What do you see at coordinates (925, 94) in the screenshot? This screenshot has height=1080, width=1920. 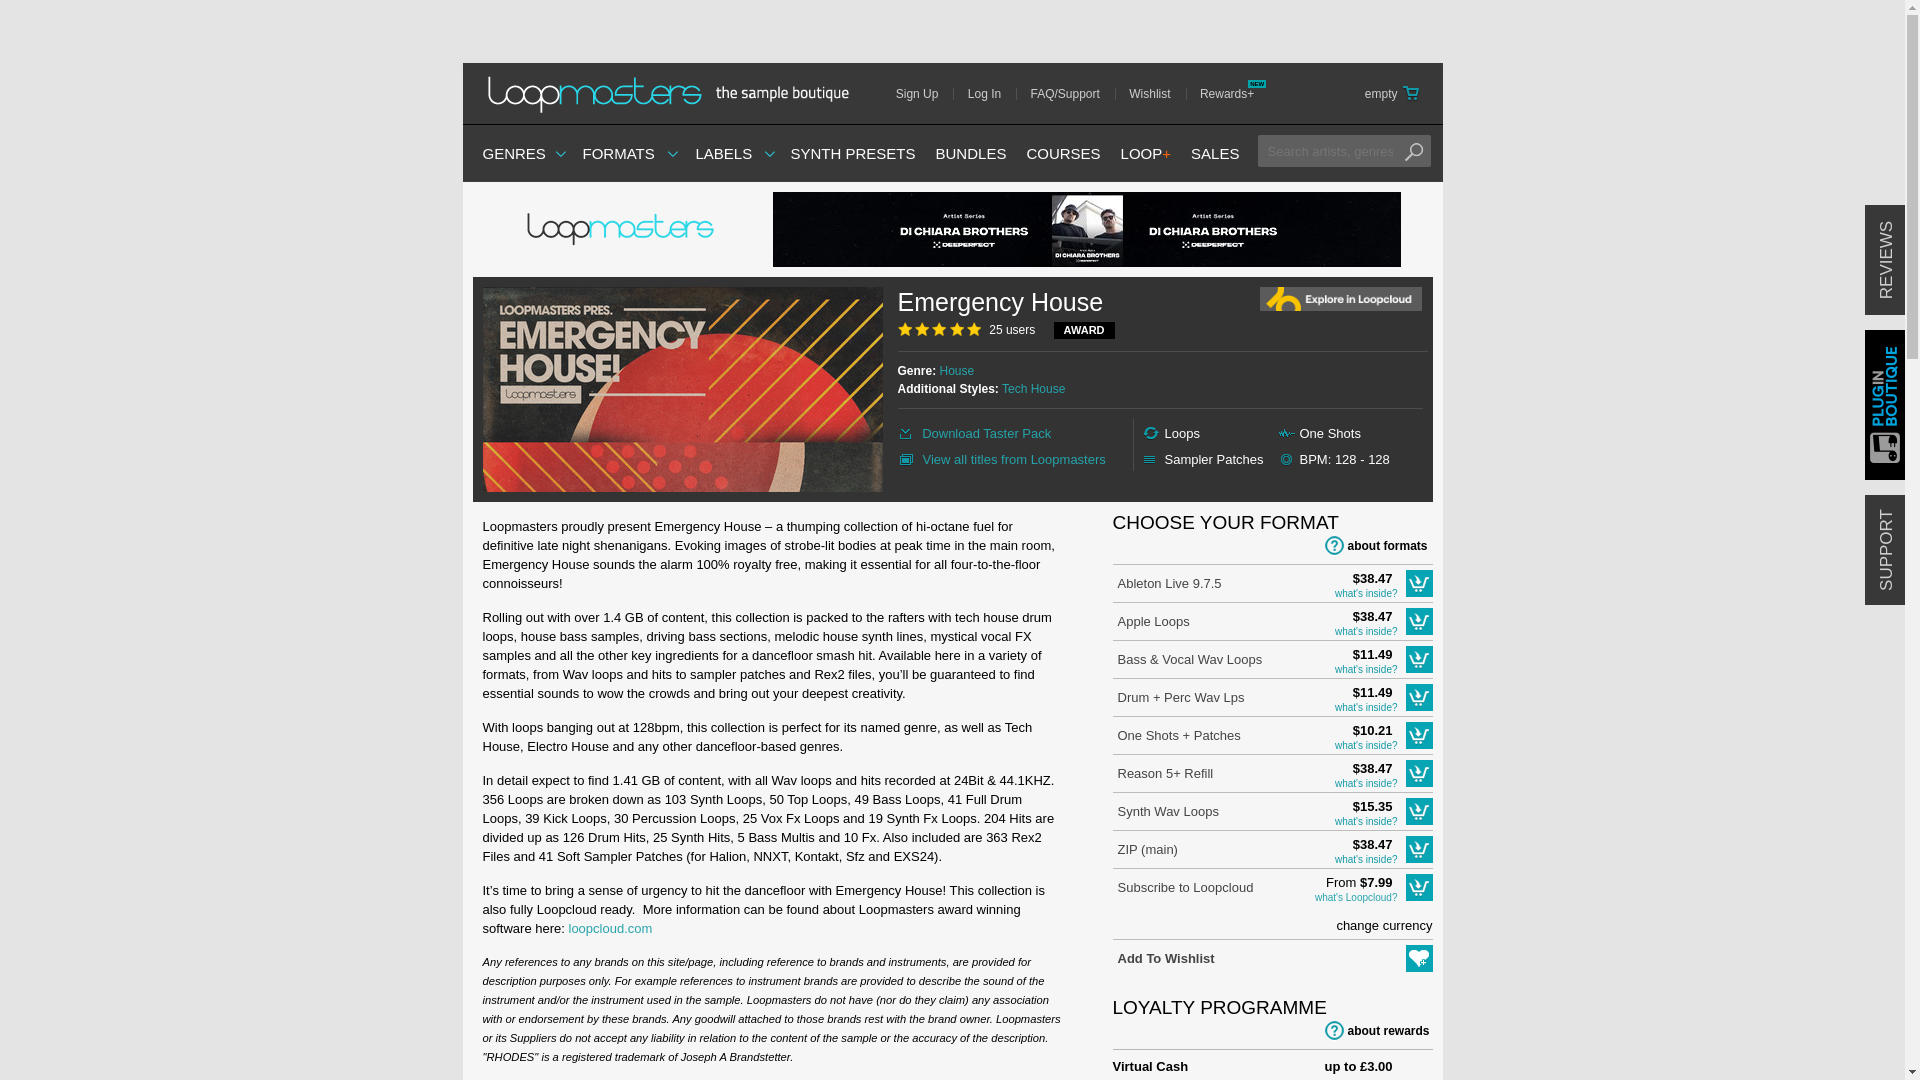 I see `Sign Up` at bounding box center [925, 94].